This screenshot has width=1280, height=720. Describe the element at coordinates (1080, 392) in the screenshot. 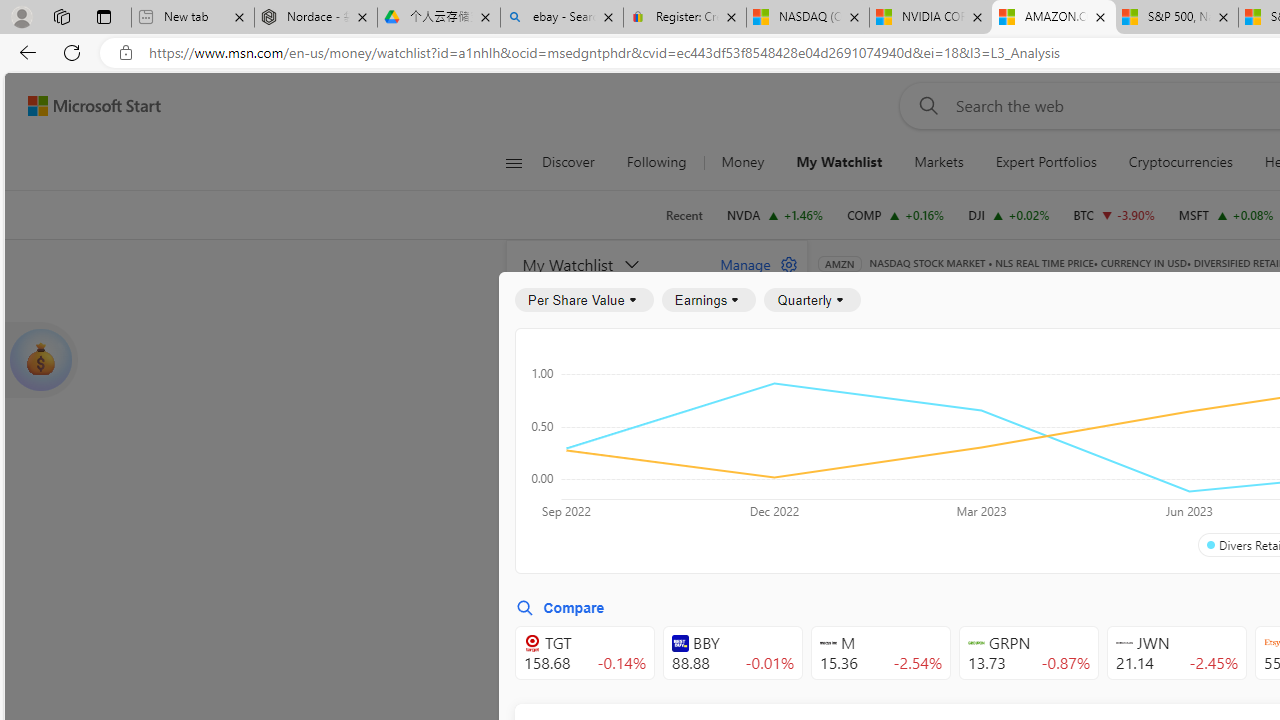

I see `Balance Sheet` at that location.